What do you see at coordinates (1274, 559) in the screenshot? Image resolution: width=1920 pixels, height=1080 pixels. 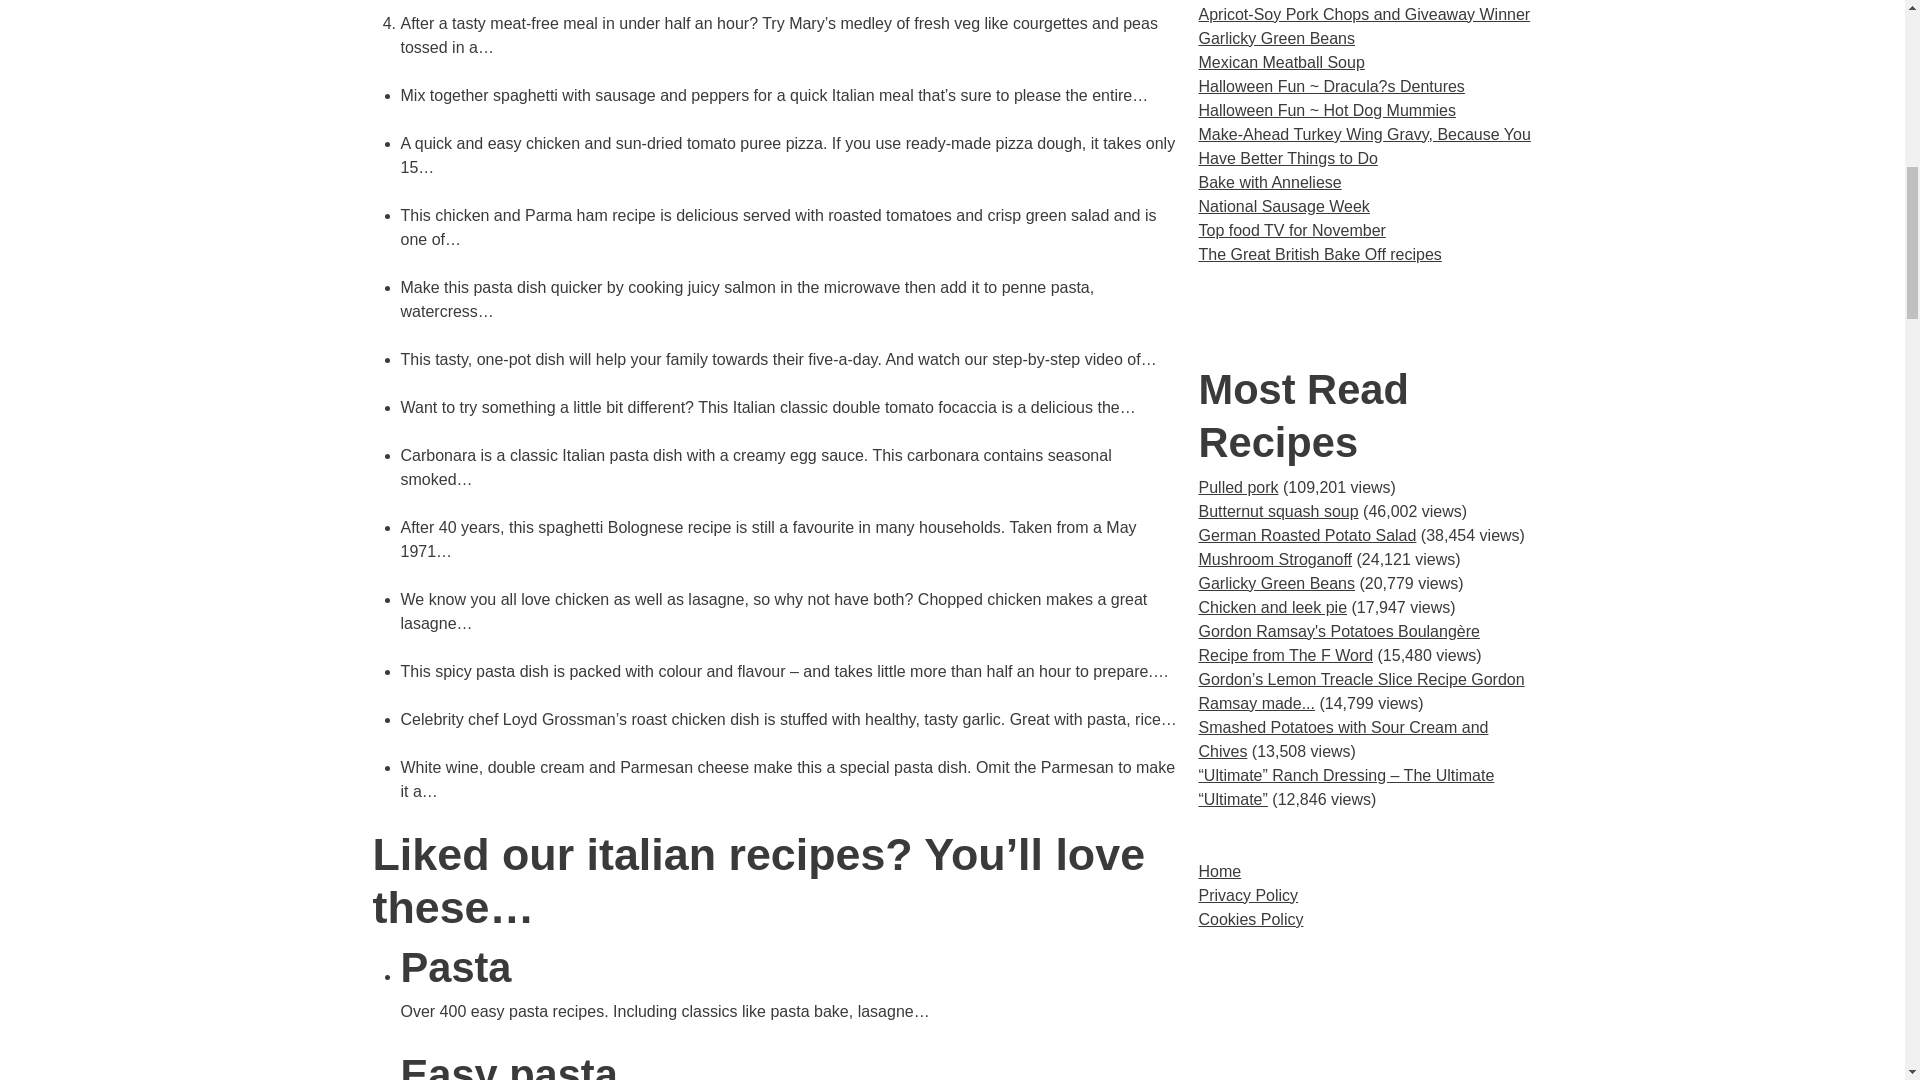 I see `Mushroom Stroganoff` at bounding box center [1274, 559].